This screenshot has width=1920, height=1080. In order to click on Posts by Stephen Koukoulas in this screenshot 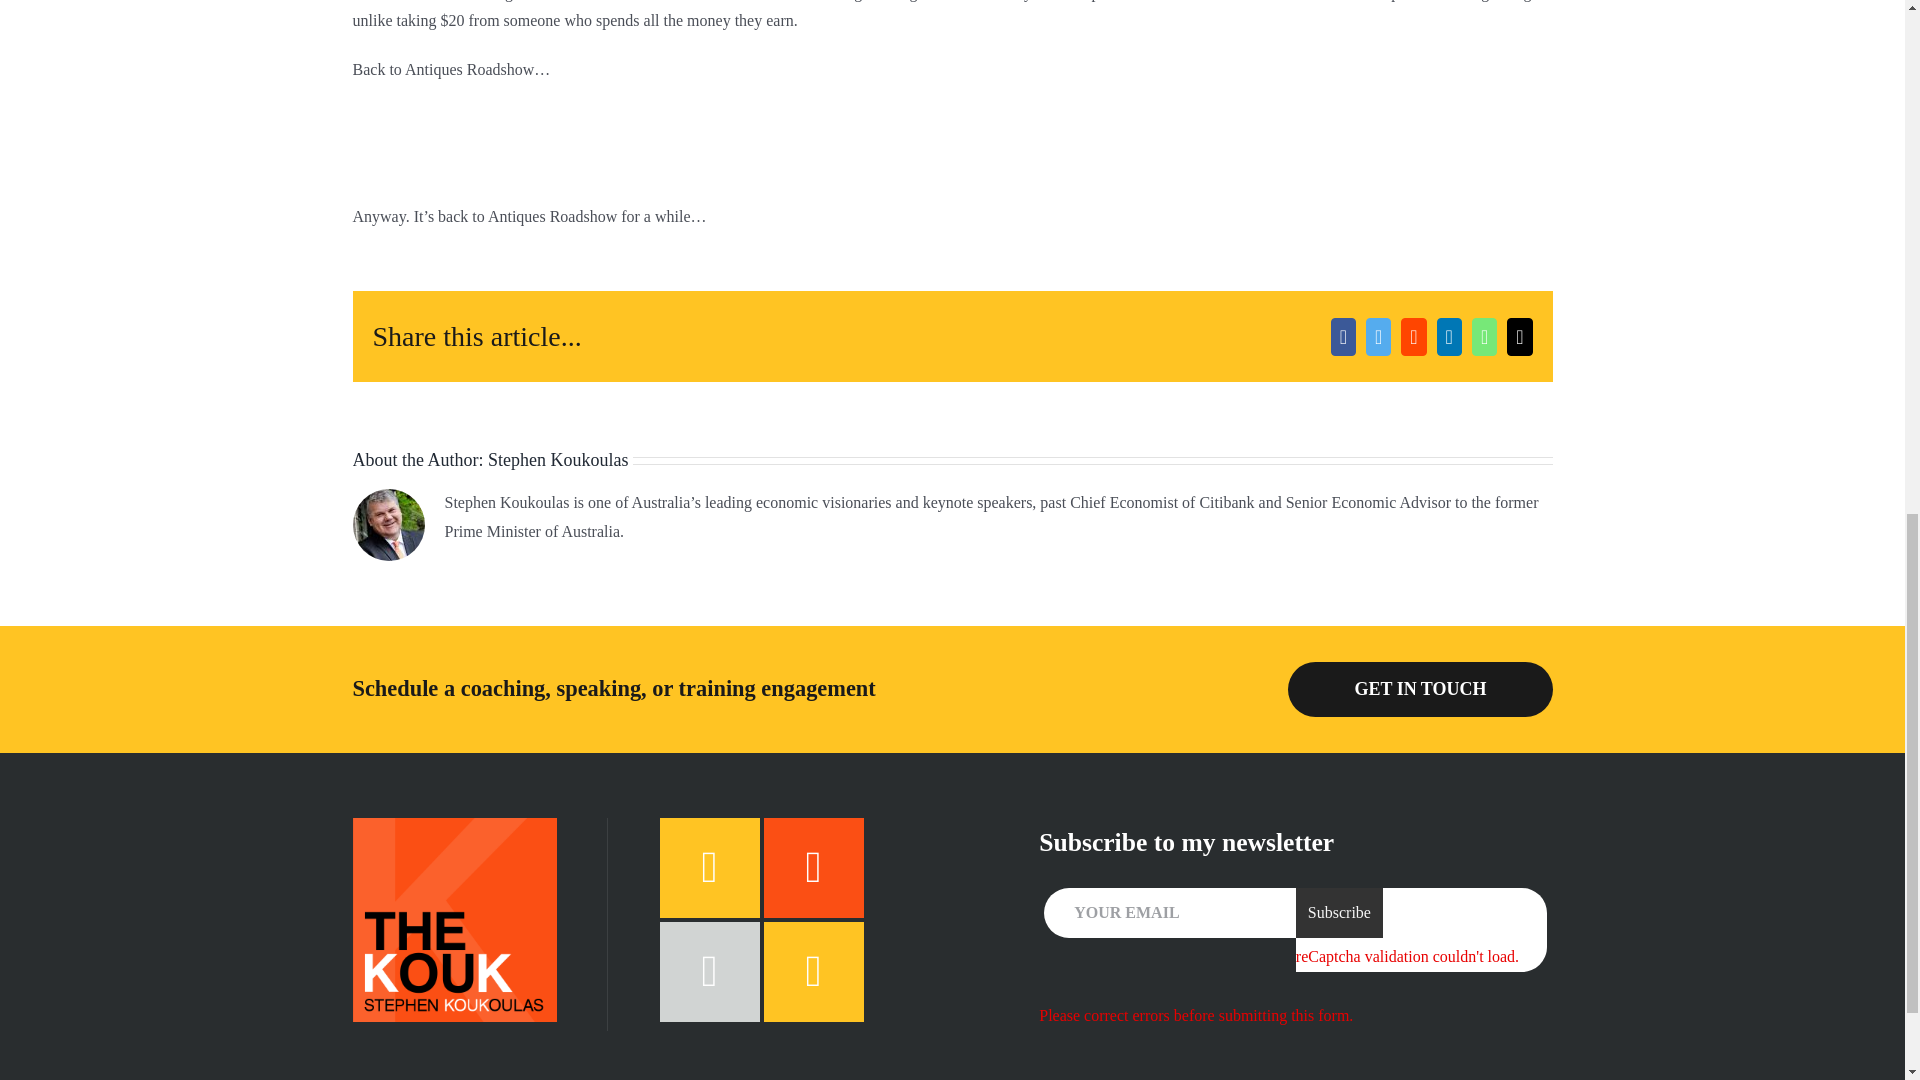, I will do `click(557, 460)`.